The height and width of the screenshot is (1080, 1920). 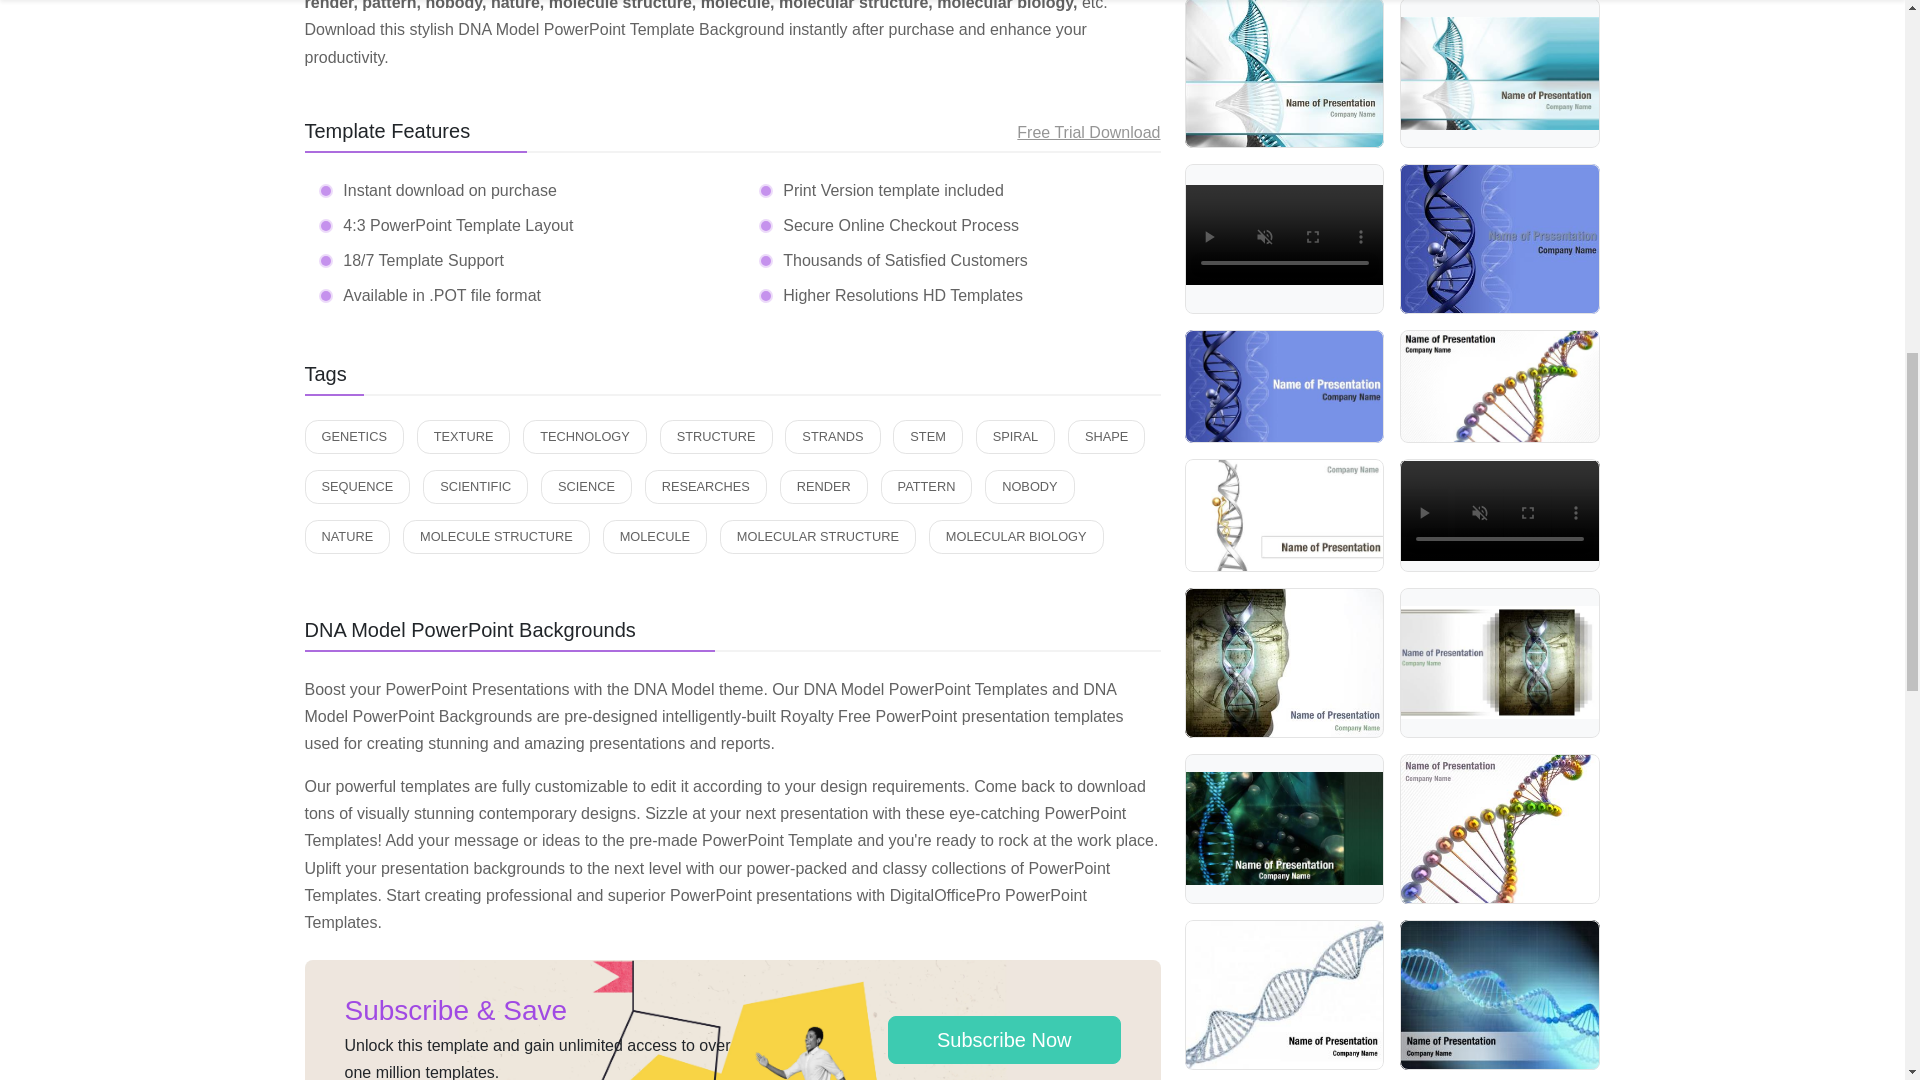 I want to click on SCIENTIFIC, so click(x=475, y=486).